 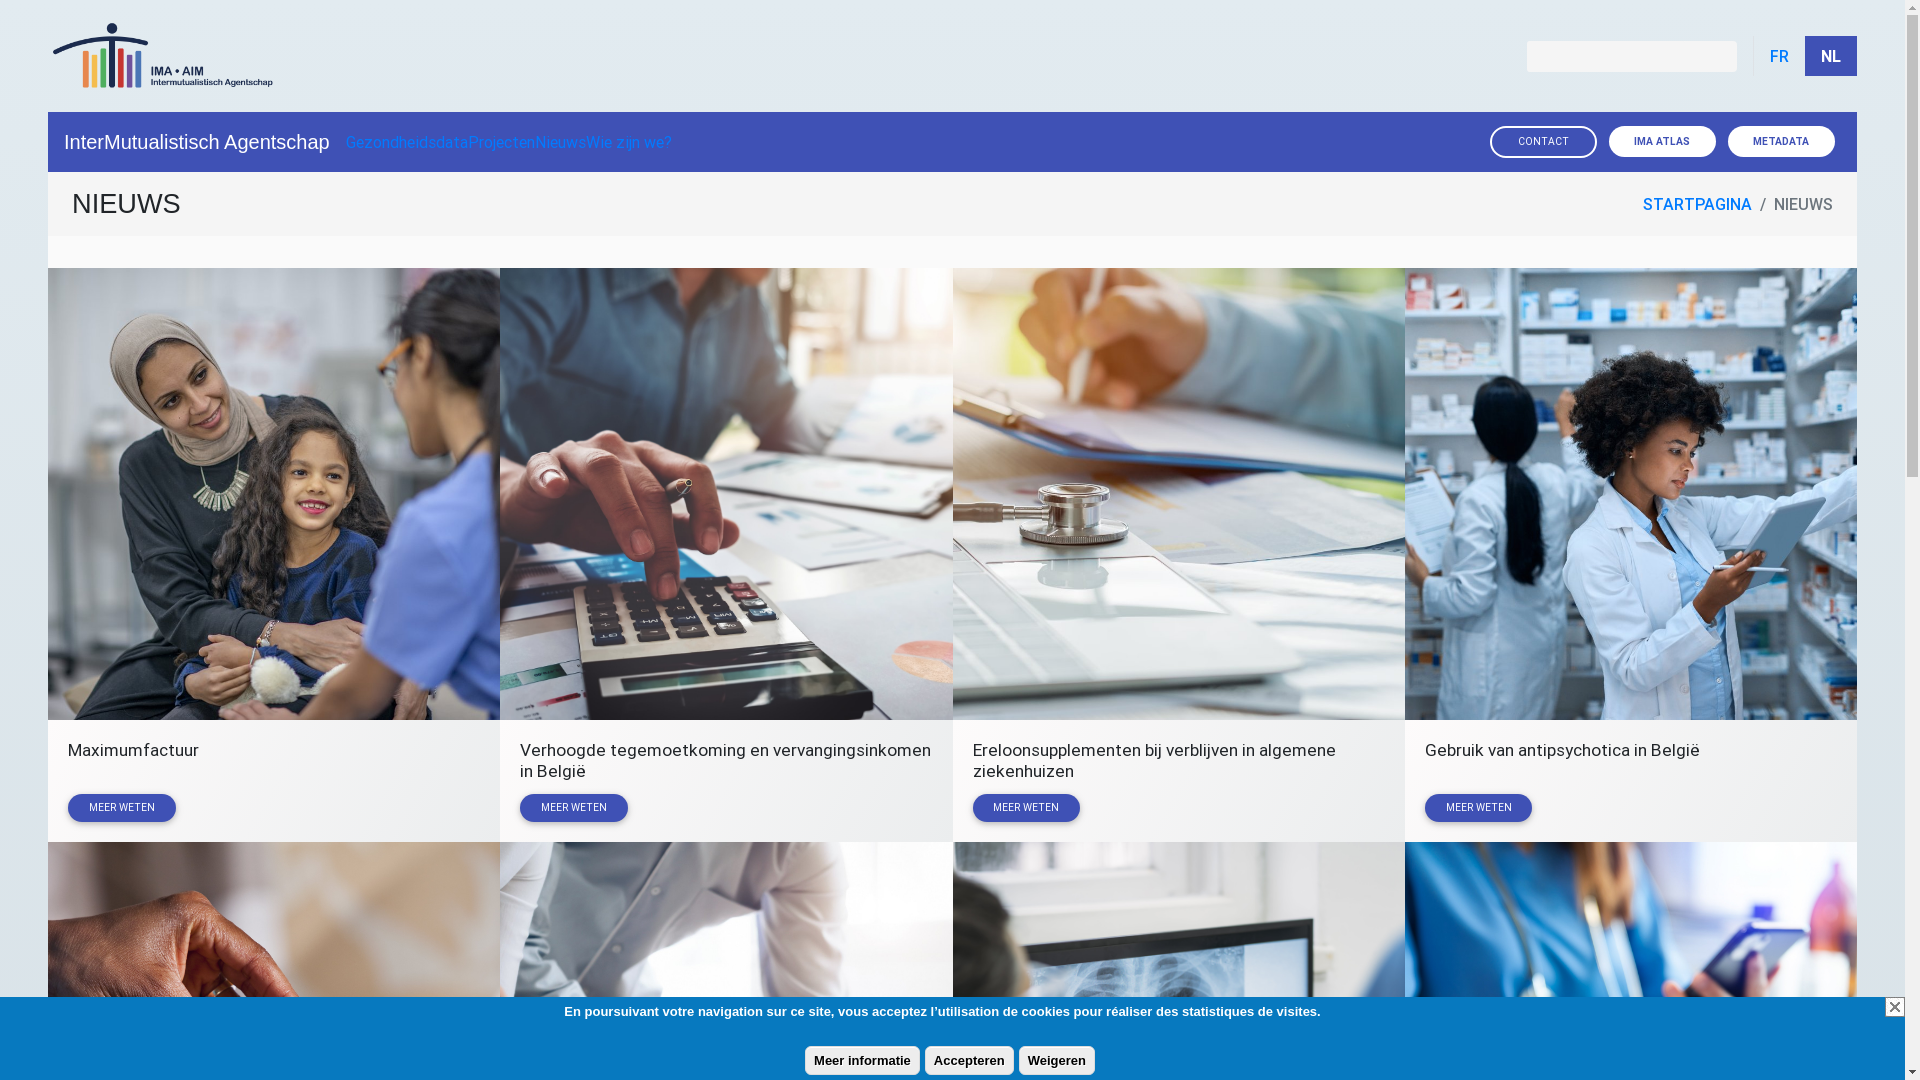 I want to click on Accepteren, so click(x=969, y=1061).